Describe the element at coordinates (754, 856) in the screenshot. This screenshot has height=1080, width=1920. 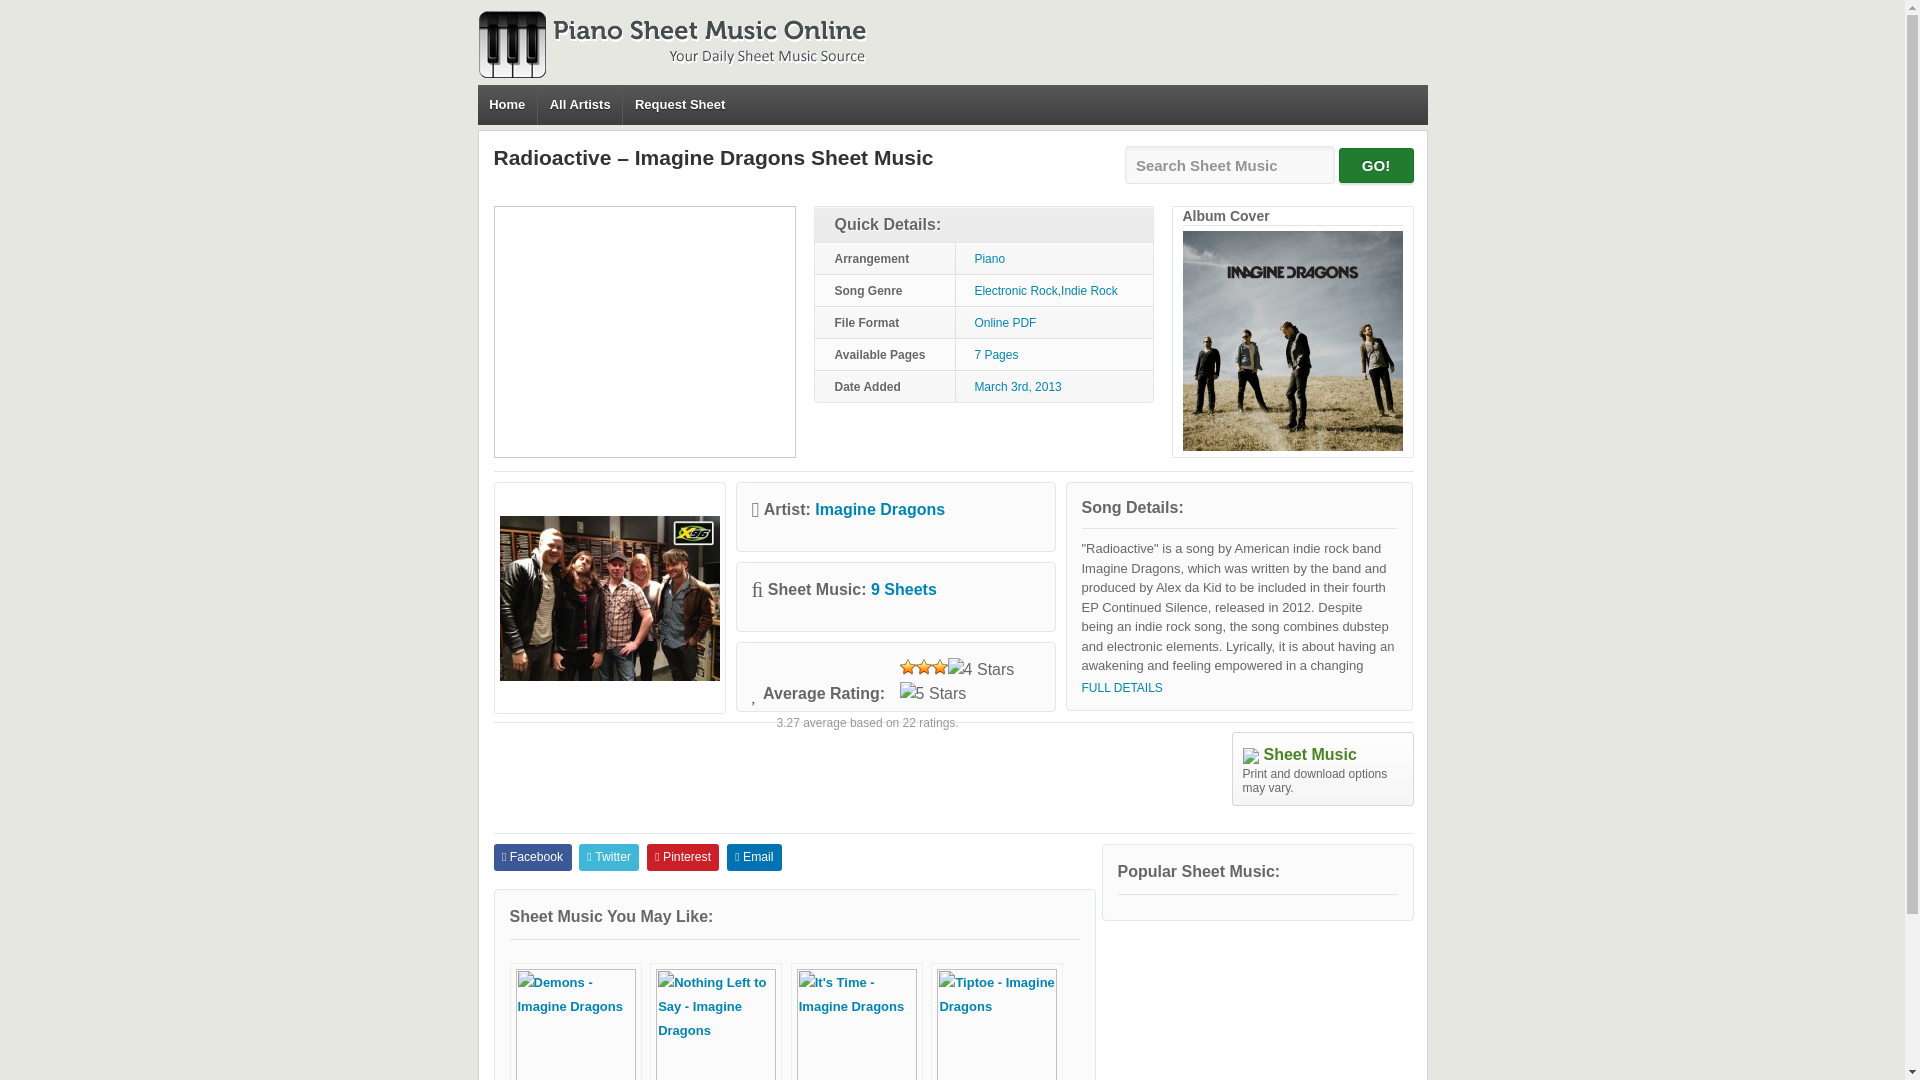
I see `Email` at that location.